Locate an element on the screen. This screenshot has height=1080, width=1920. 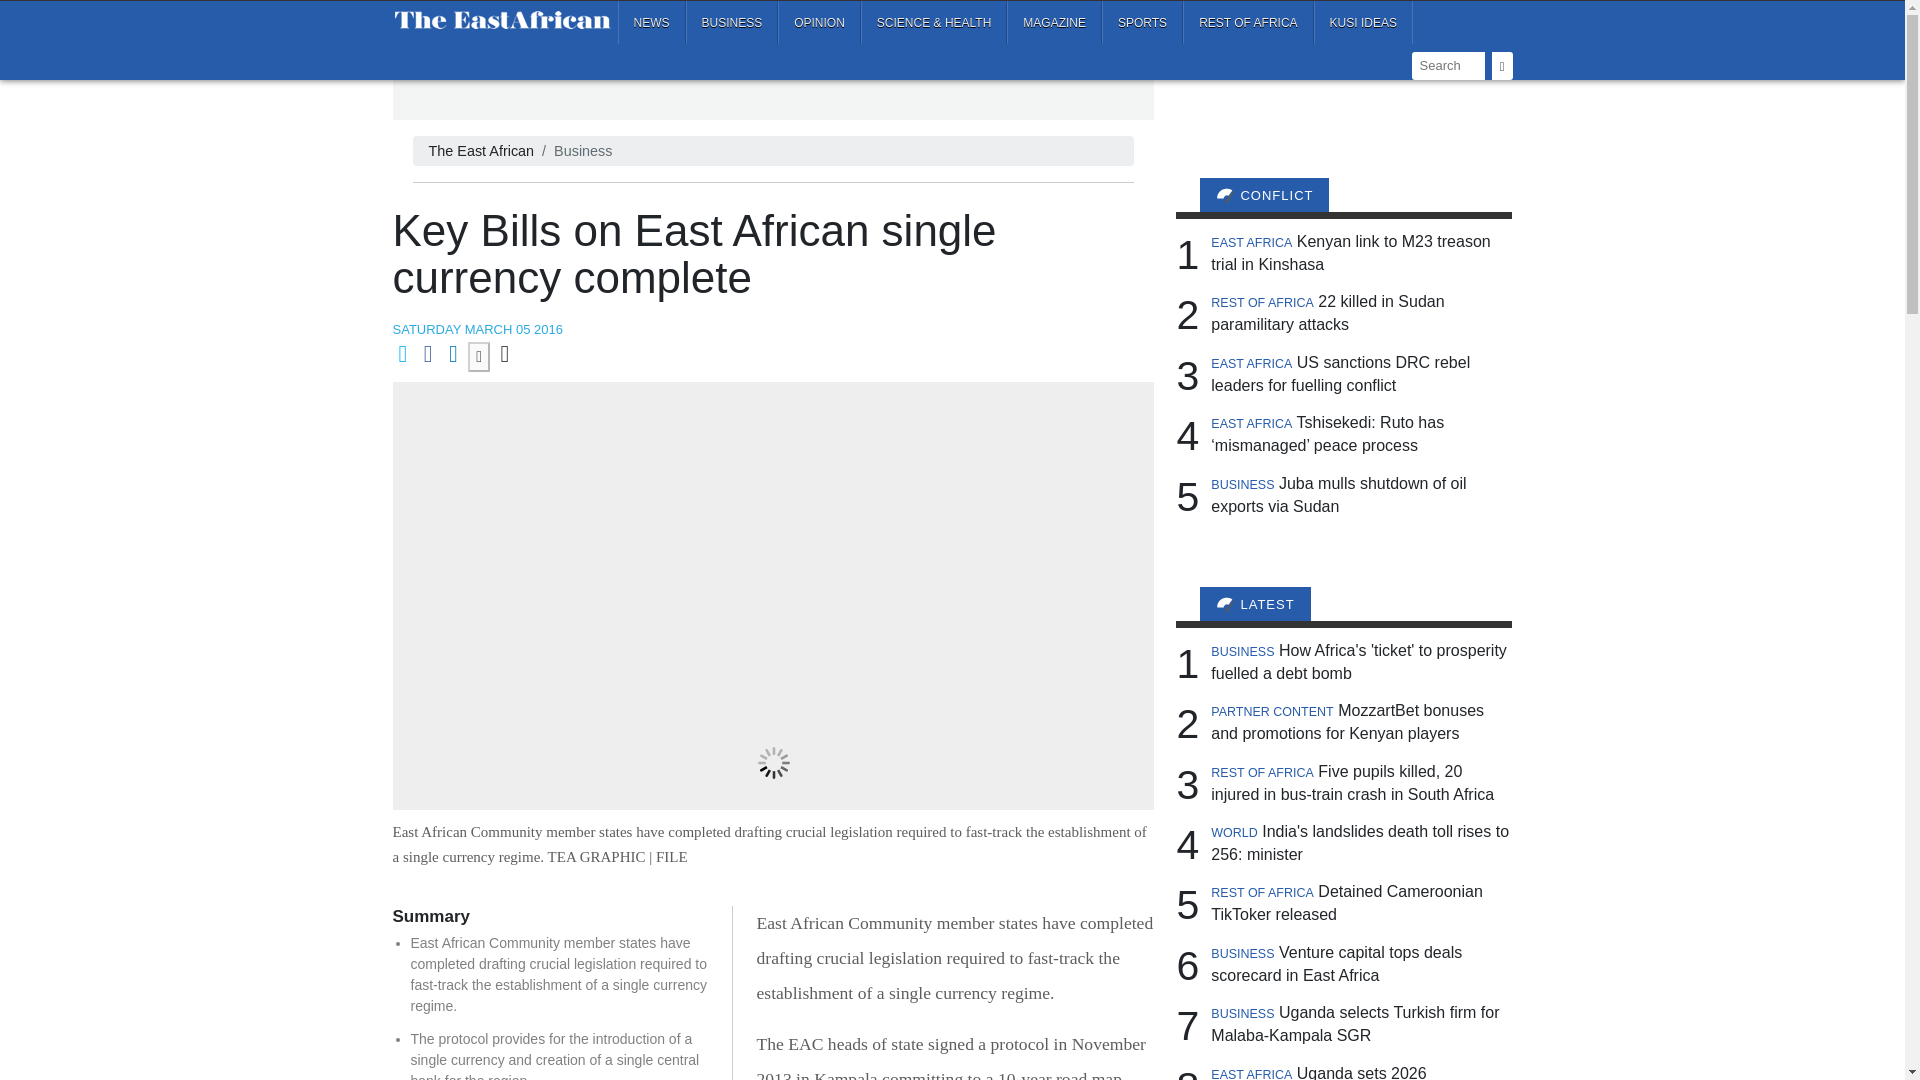
OPINION is located at coordinates (818, 22).